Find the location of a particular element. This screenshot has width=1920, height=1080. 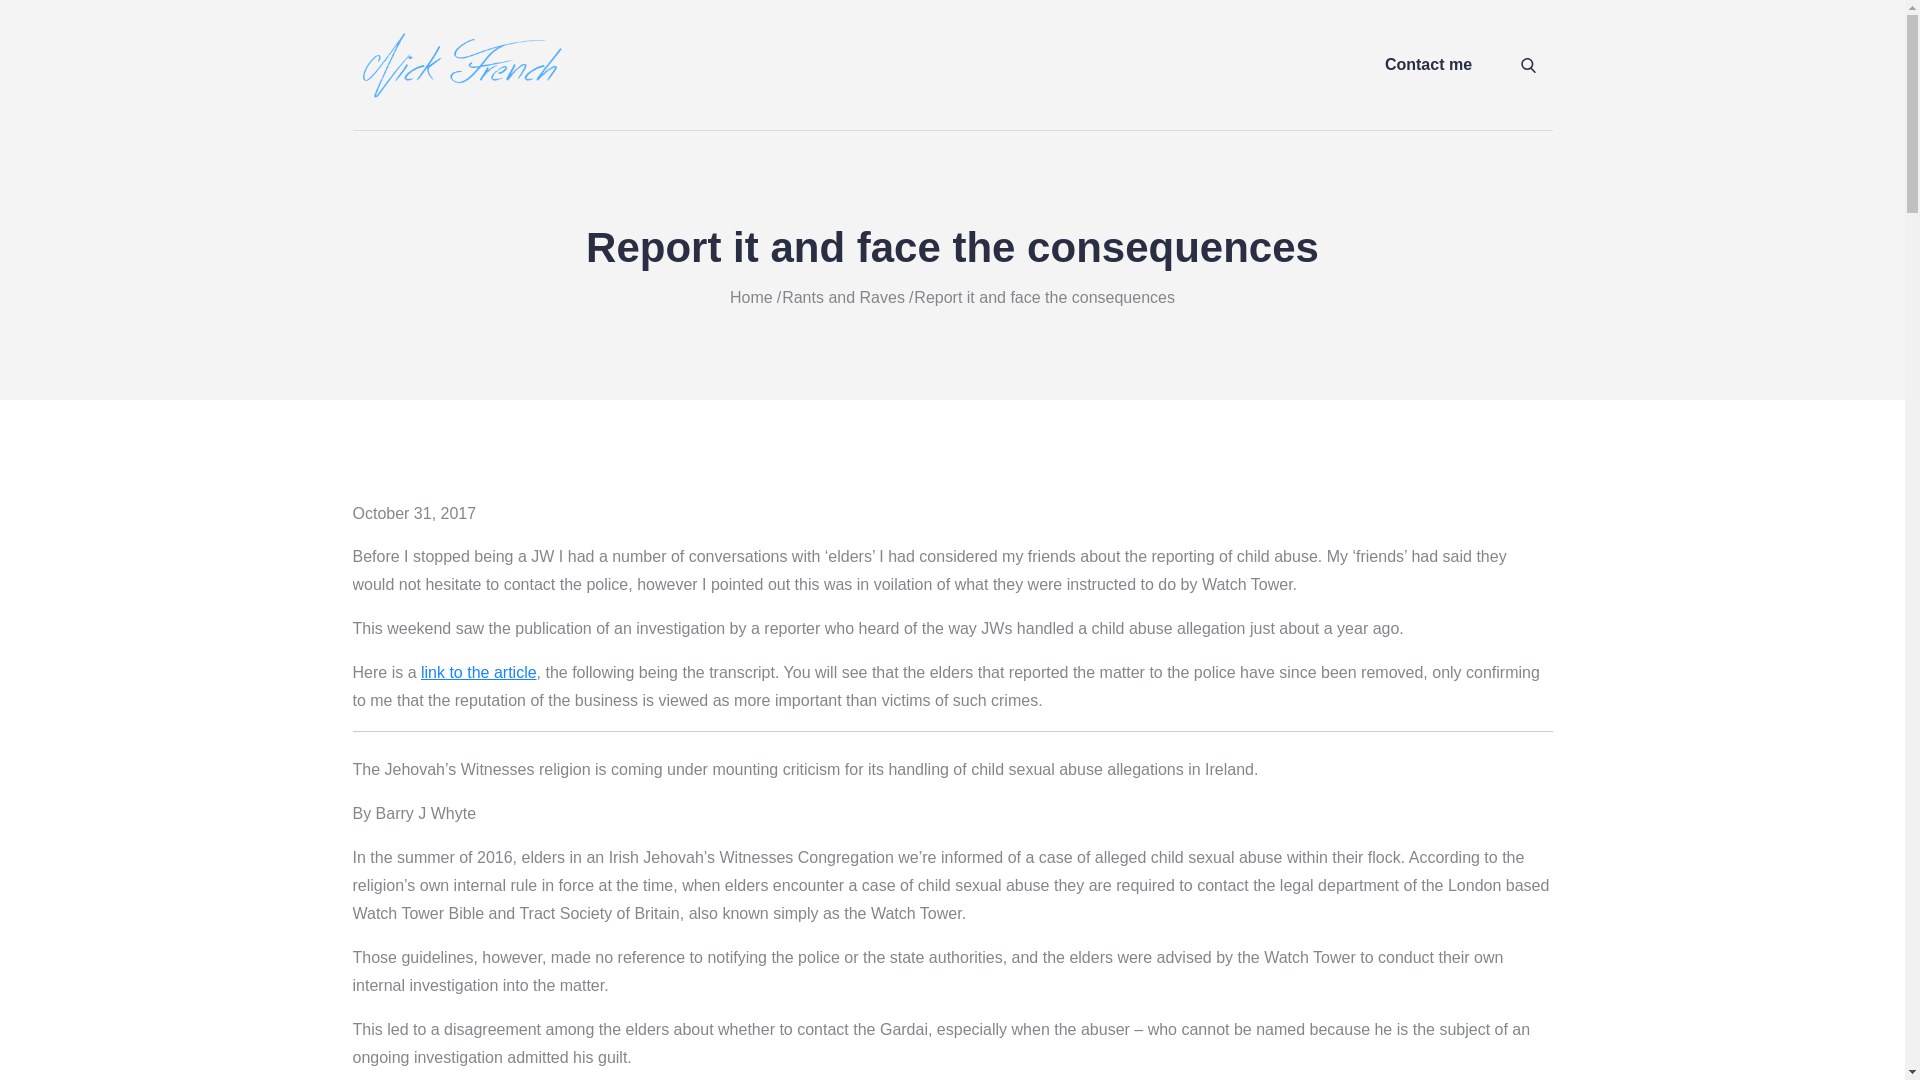

Contact me is located at coordinates (1428, 64).